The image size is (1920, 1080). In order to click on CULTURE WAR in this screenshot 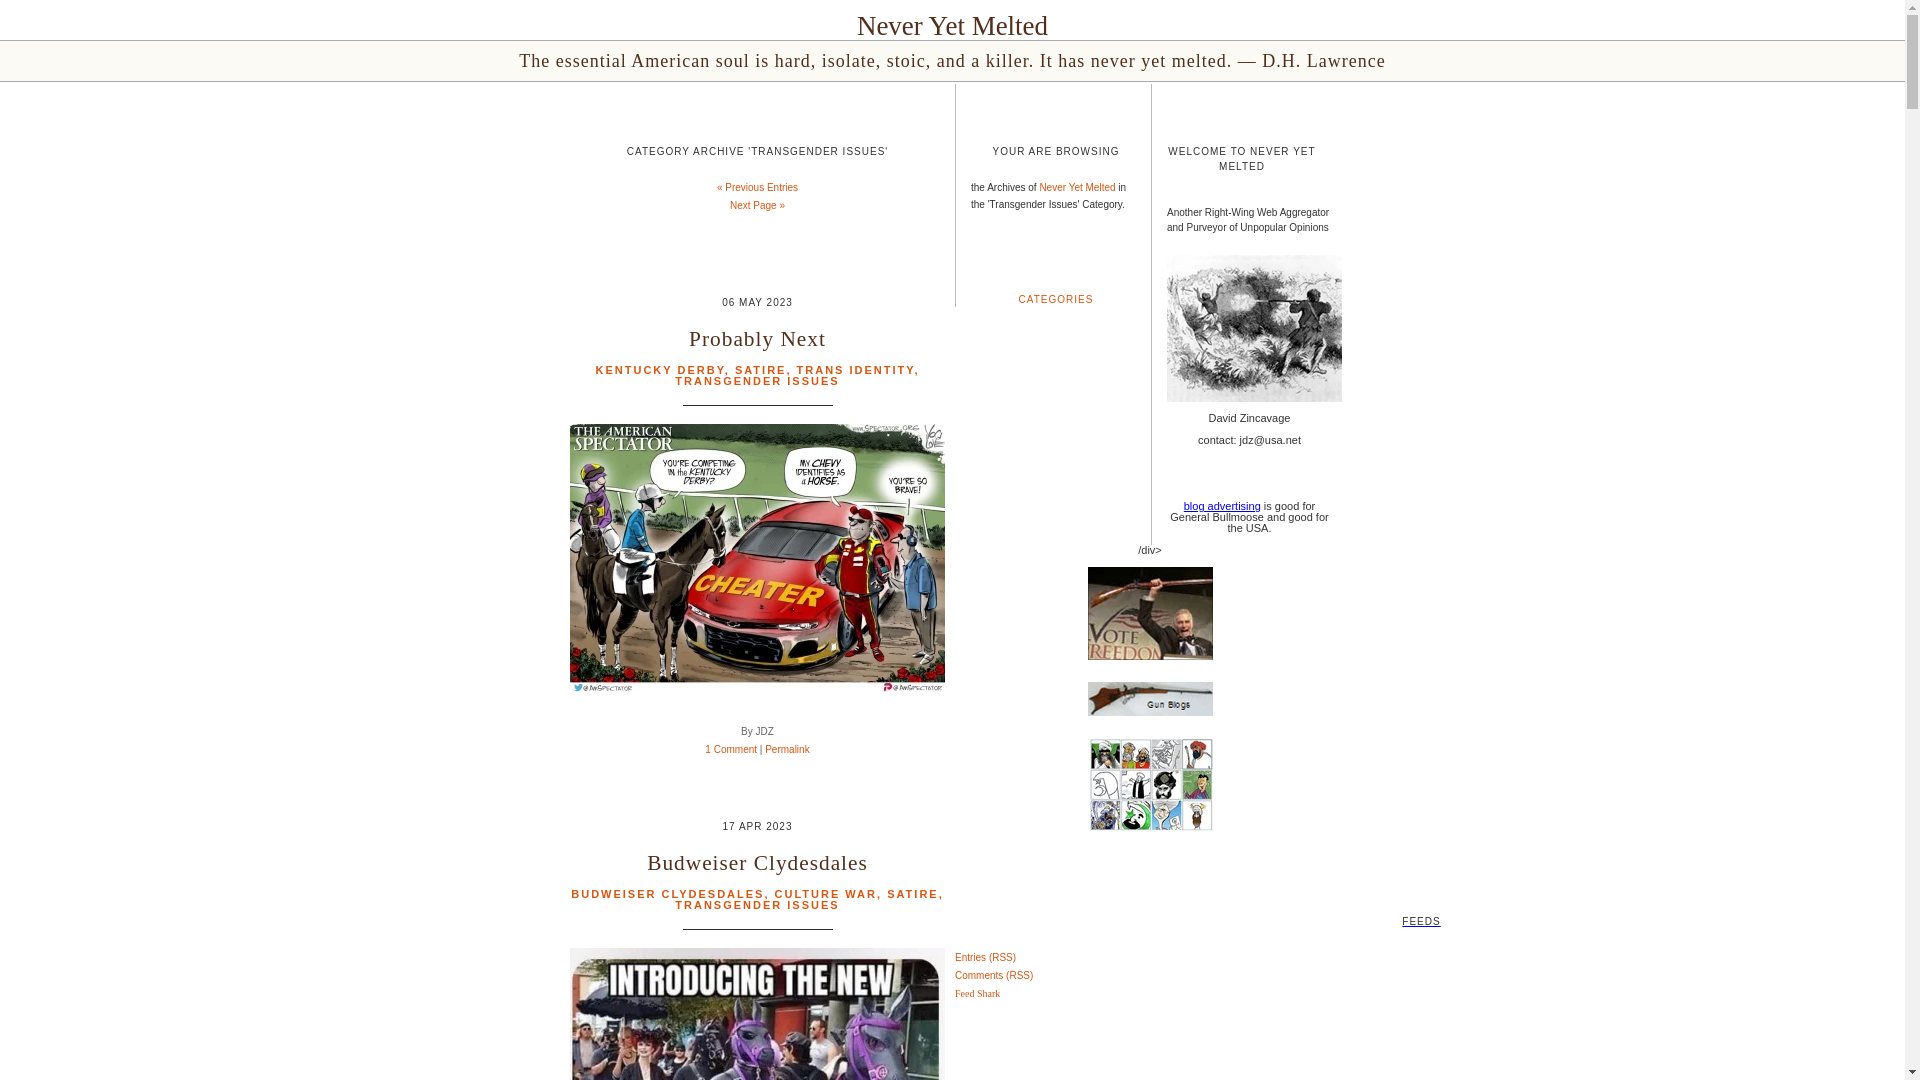, I will do `click(826, 893)`.